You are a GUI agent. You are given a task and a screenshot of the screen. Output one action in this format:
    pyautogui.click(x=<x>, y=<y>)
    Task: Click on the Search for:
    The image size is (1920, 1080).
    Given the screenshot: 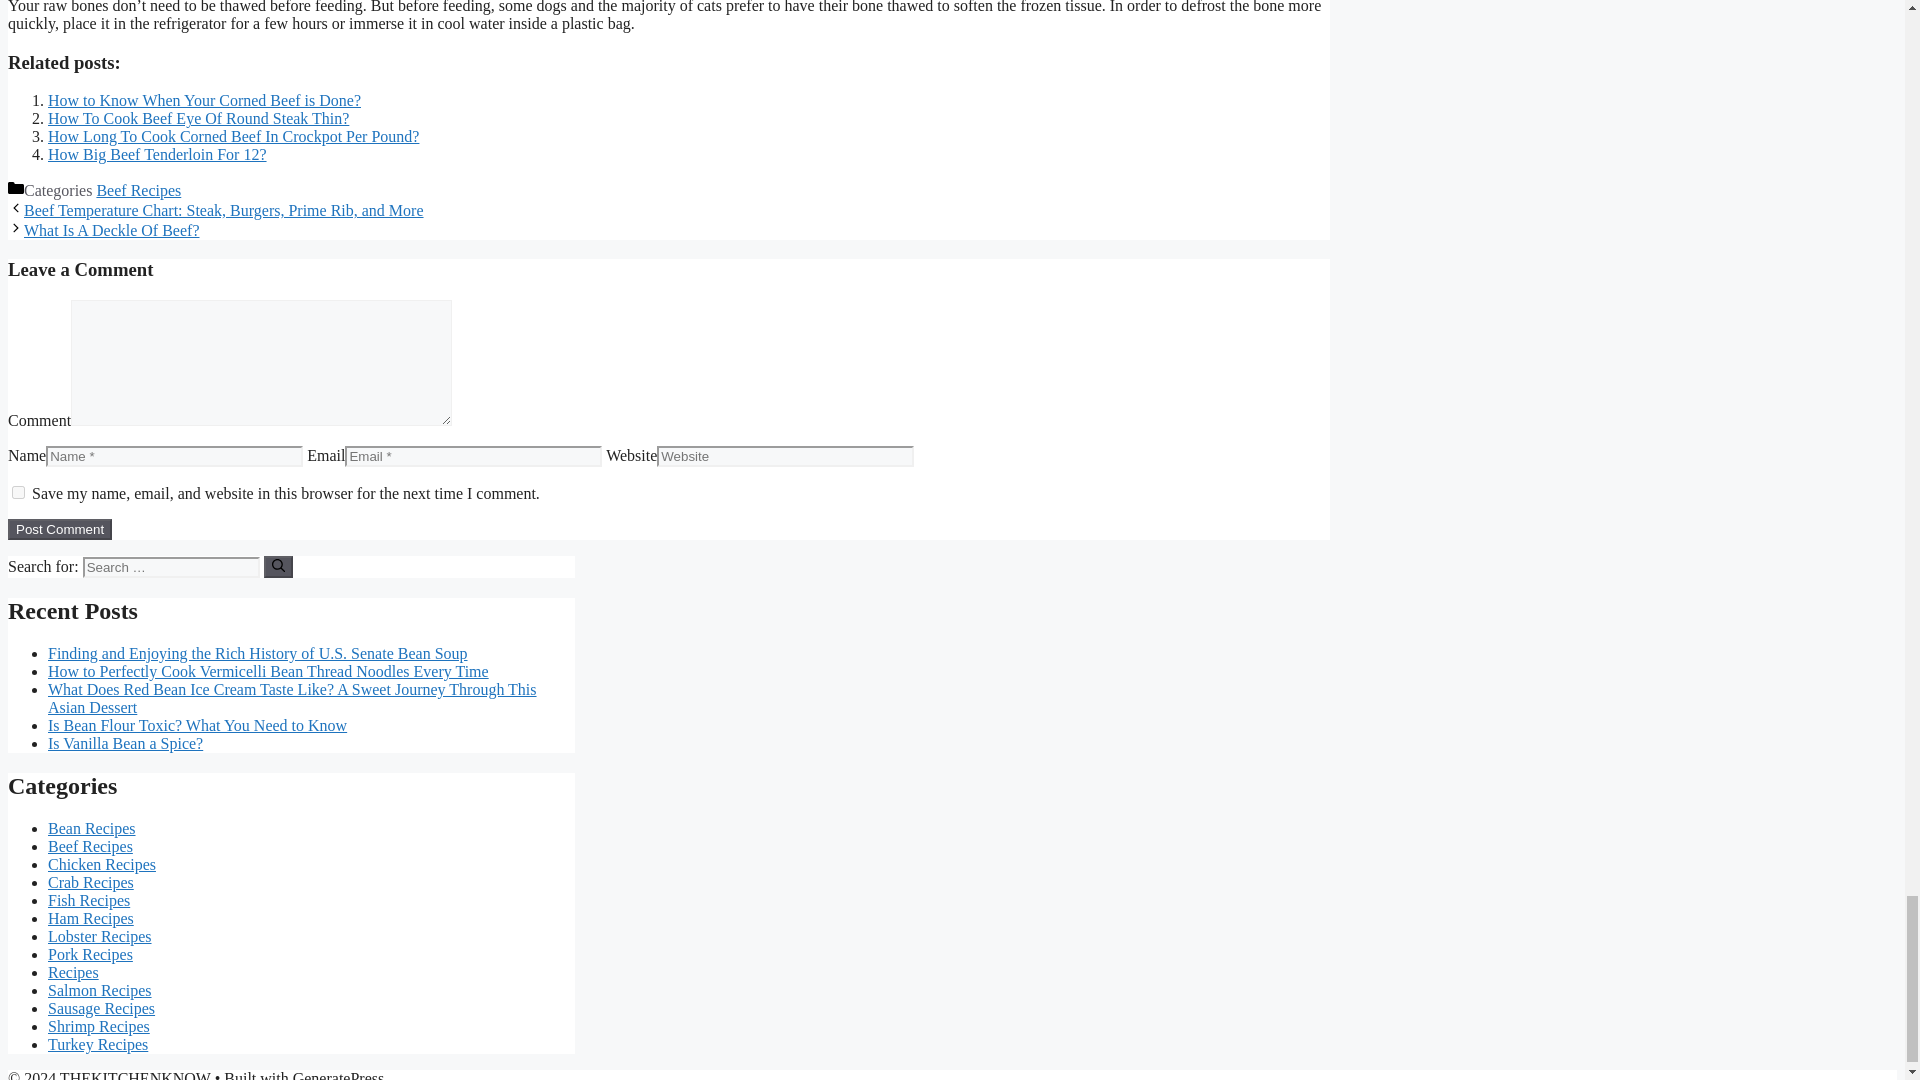 What is the action you would take?
    pyautogui.click(x=170, y=567)
    